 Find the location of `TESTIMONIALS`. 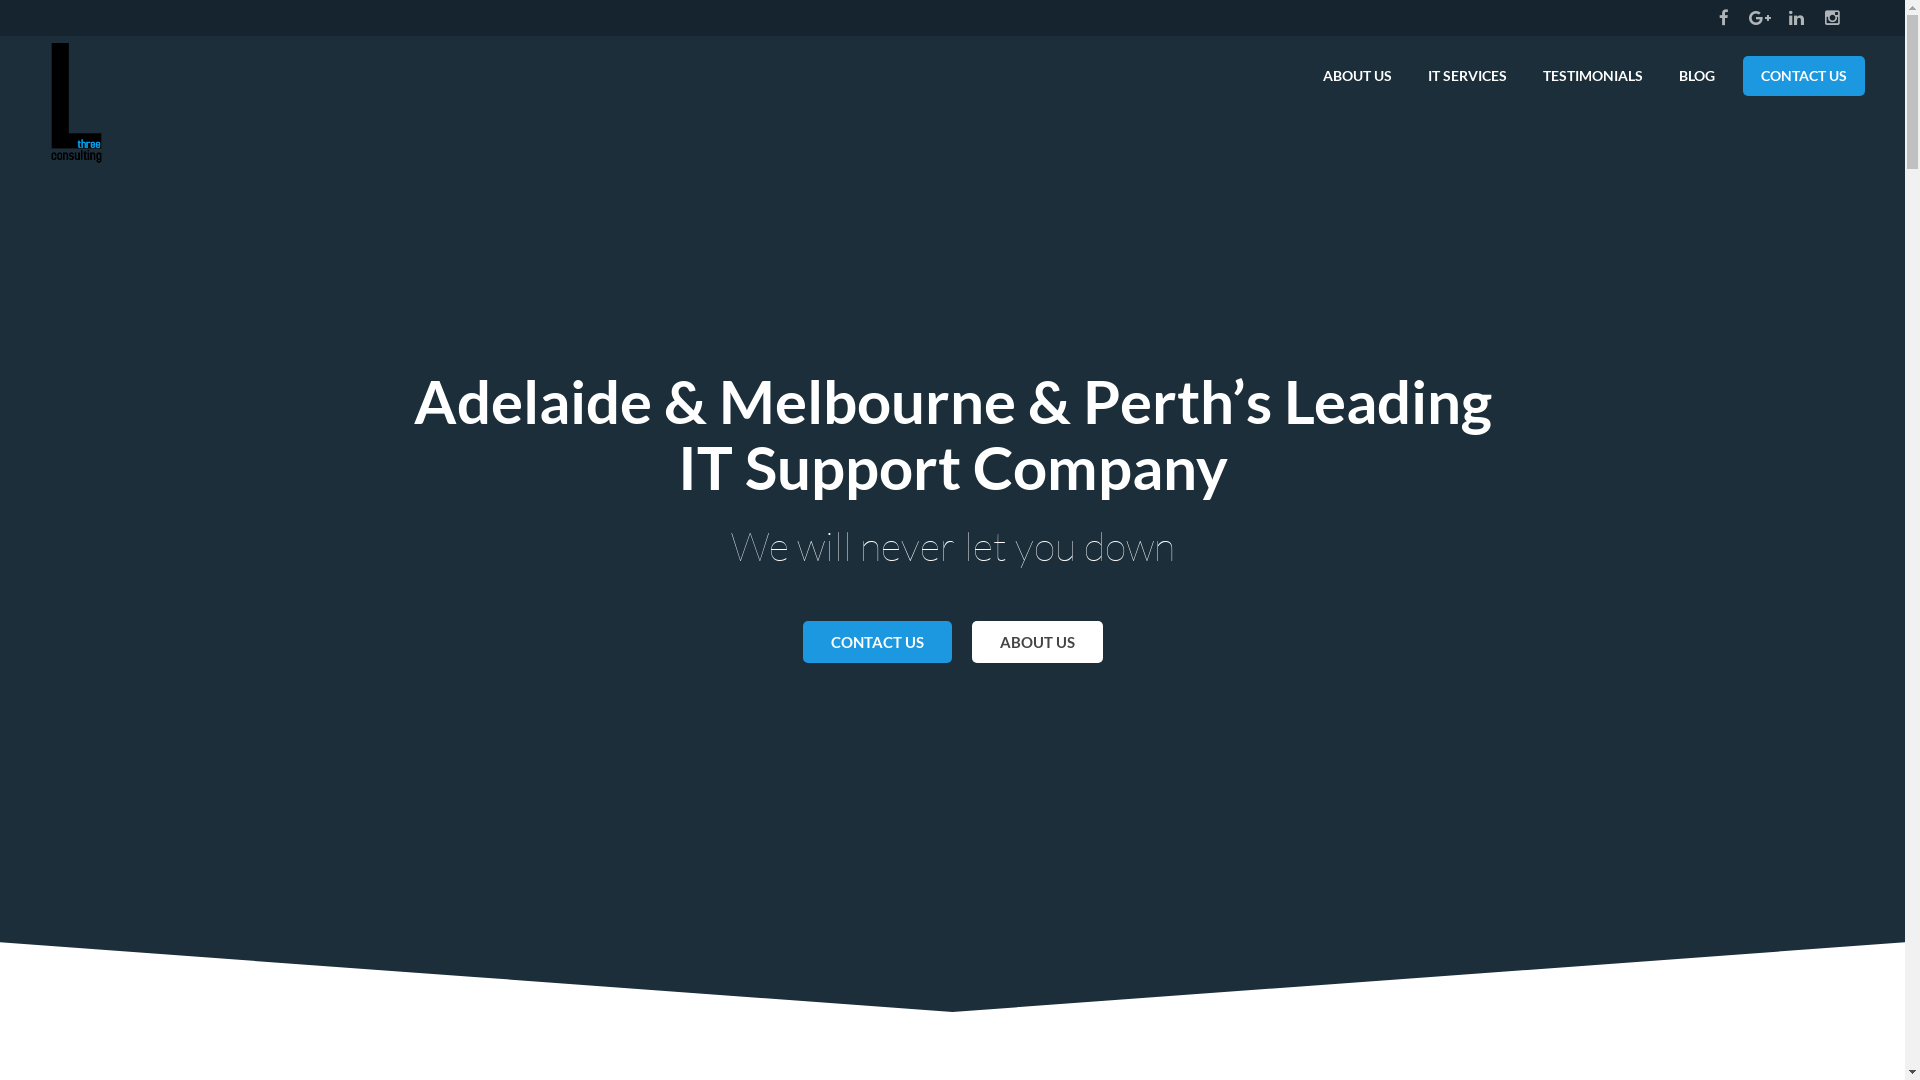

TESTIMONIALS is located at coordinates (1593, 76).